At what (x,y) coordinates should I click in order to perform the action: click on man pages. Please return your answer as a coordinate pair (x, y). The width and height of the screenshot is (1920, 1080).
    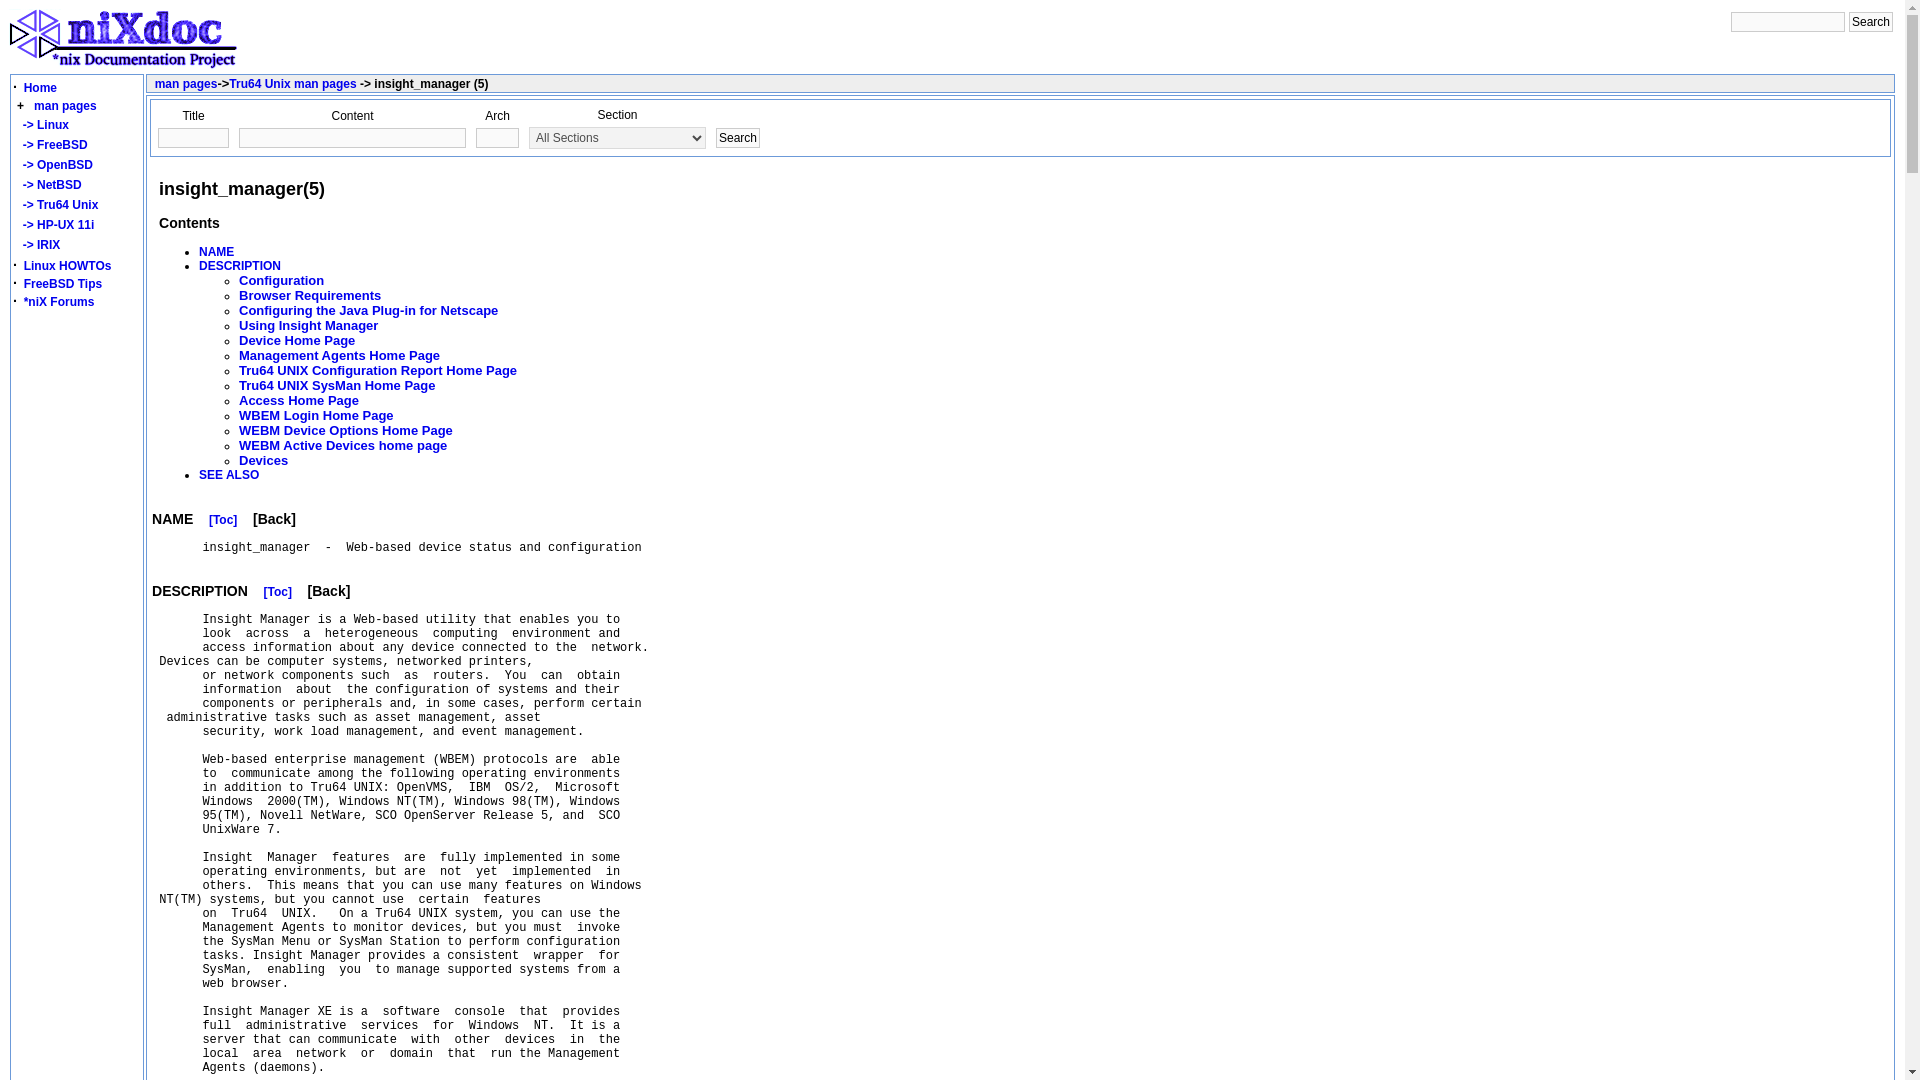
    Looking at the image, I should click on (66, 106).